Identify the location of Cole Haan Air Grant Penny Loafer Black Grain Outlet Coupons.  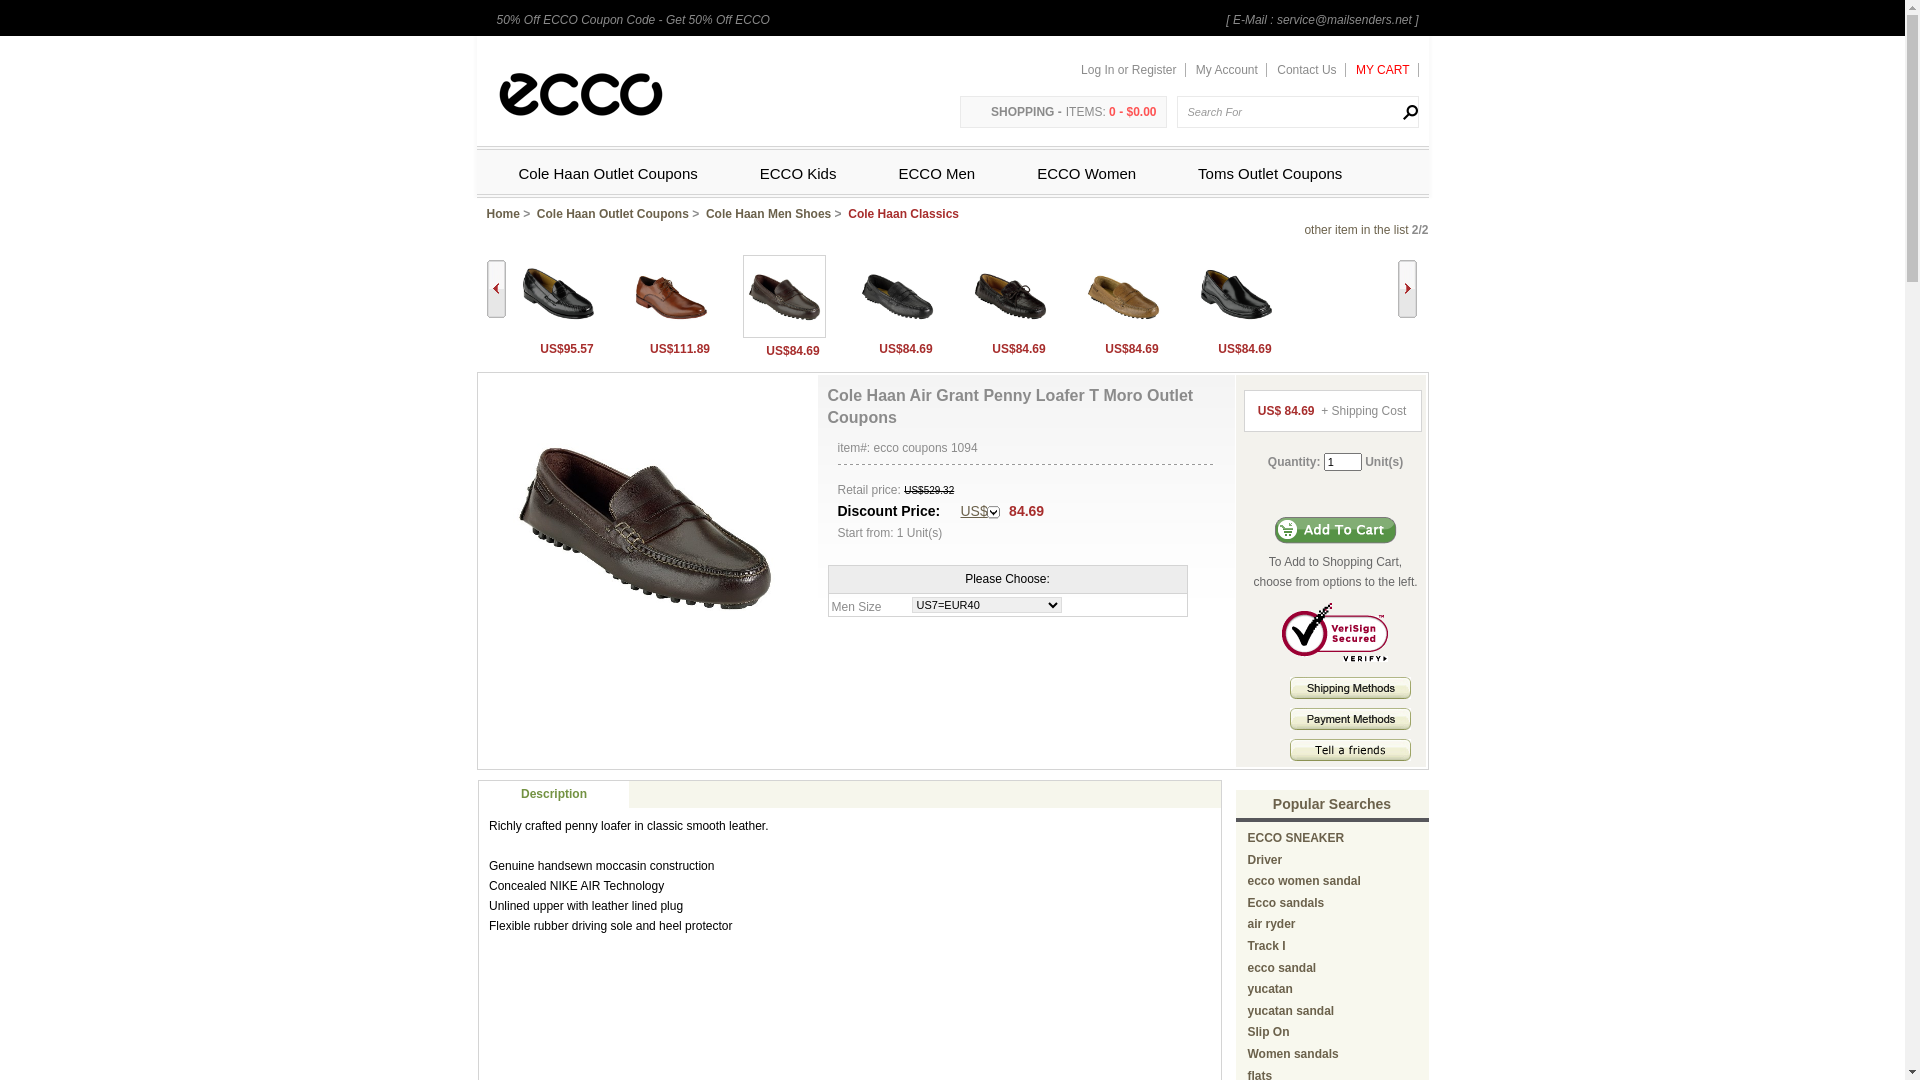
(896, 332).